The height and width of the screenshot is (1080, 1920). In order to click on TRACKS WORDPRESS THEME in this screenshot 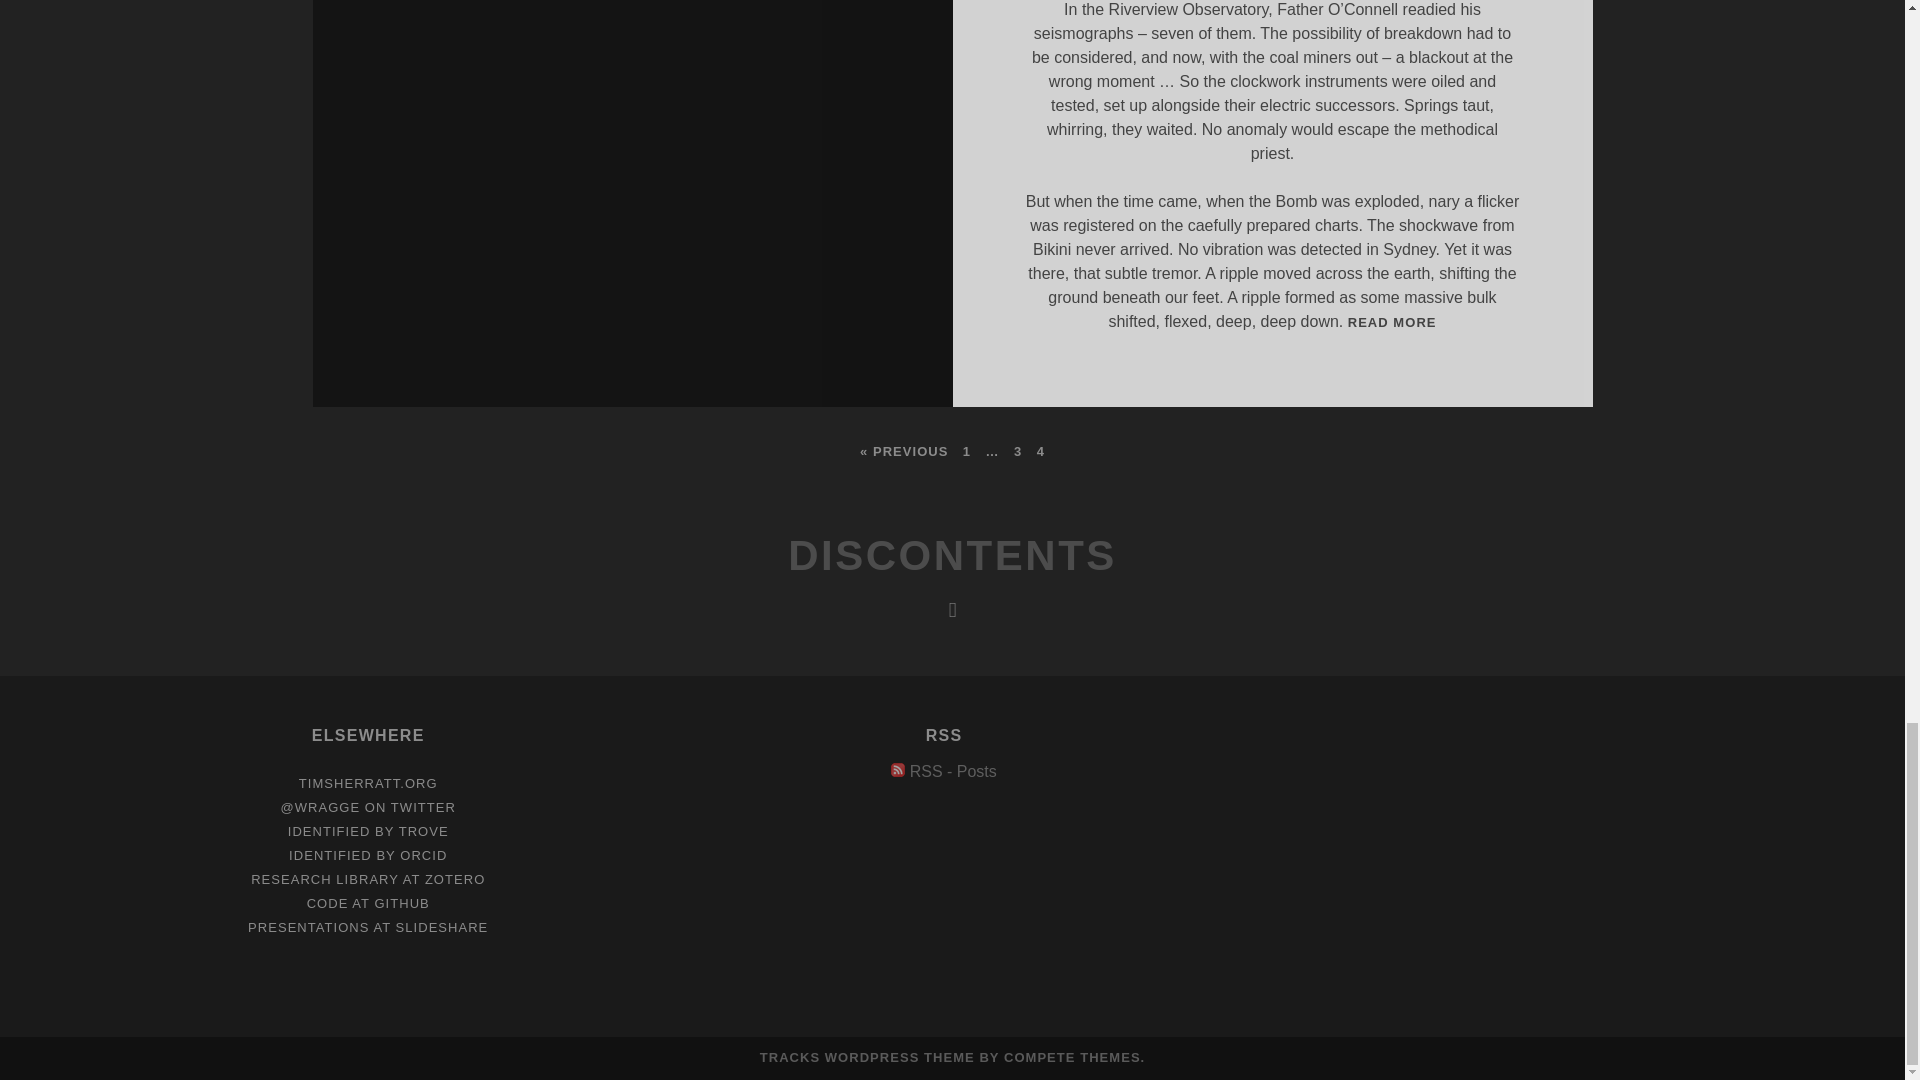, I will do `click(952, 555)`.